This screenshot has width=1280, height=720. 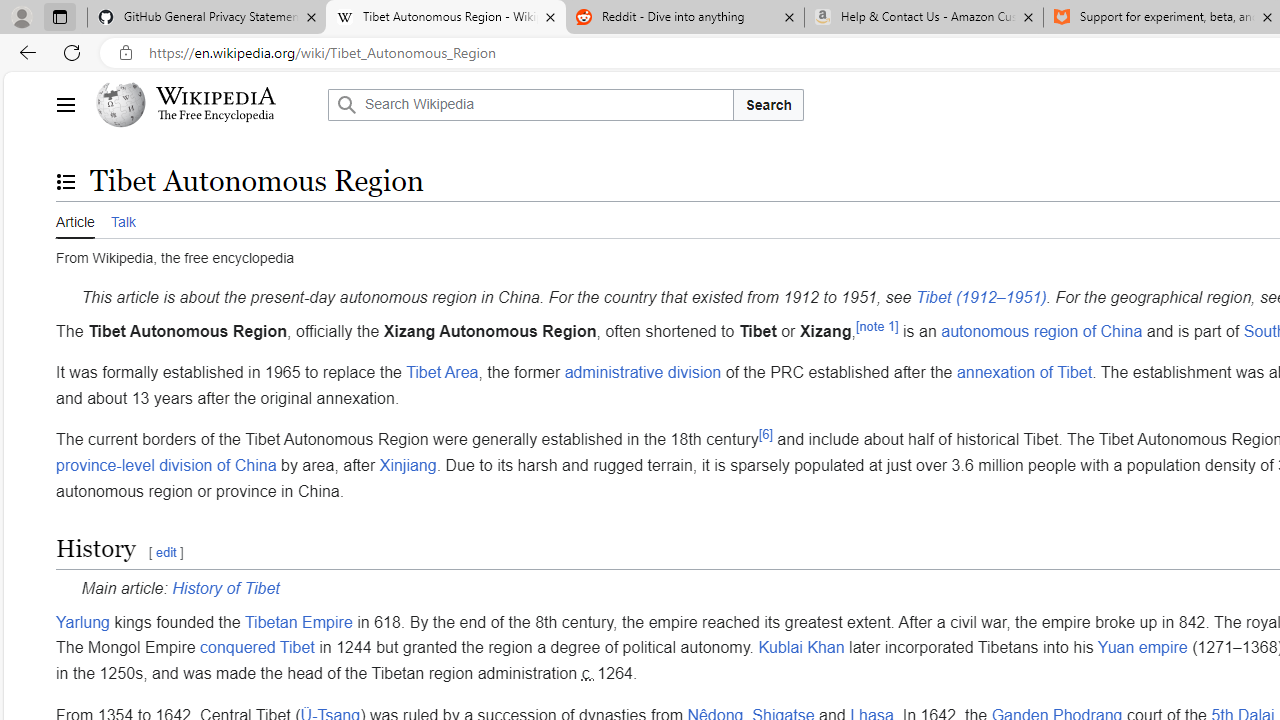 What do you see at coordinates (65, 181) in the screenshot?
I see `Toggle the table of contents` at bounding box center [65, 181].